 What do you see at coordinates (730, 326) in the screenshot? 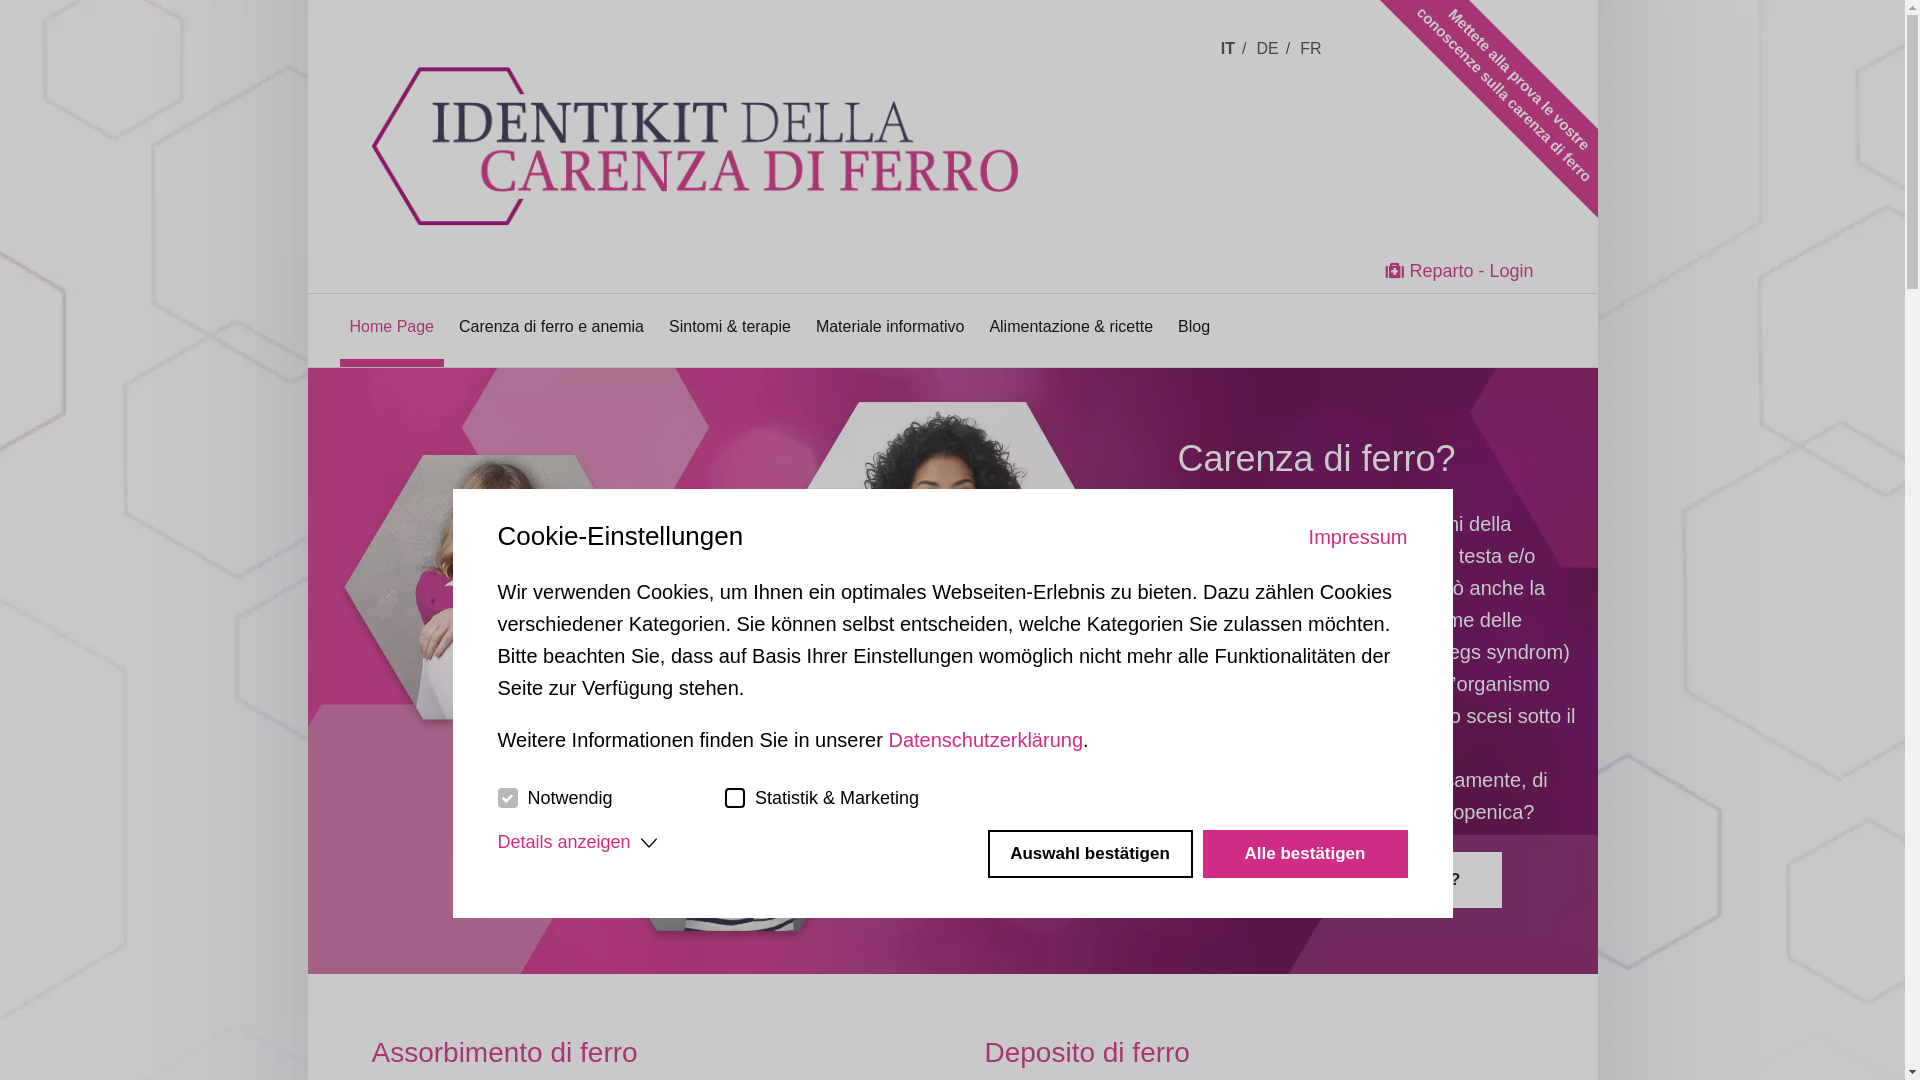
I see `Sintomi & terapie` at bounding box center [730, 326].